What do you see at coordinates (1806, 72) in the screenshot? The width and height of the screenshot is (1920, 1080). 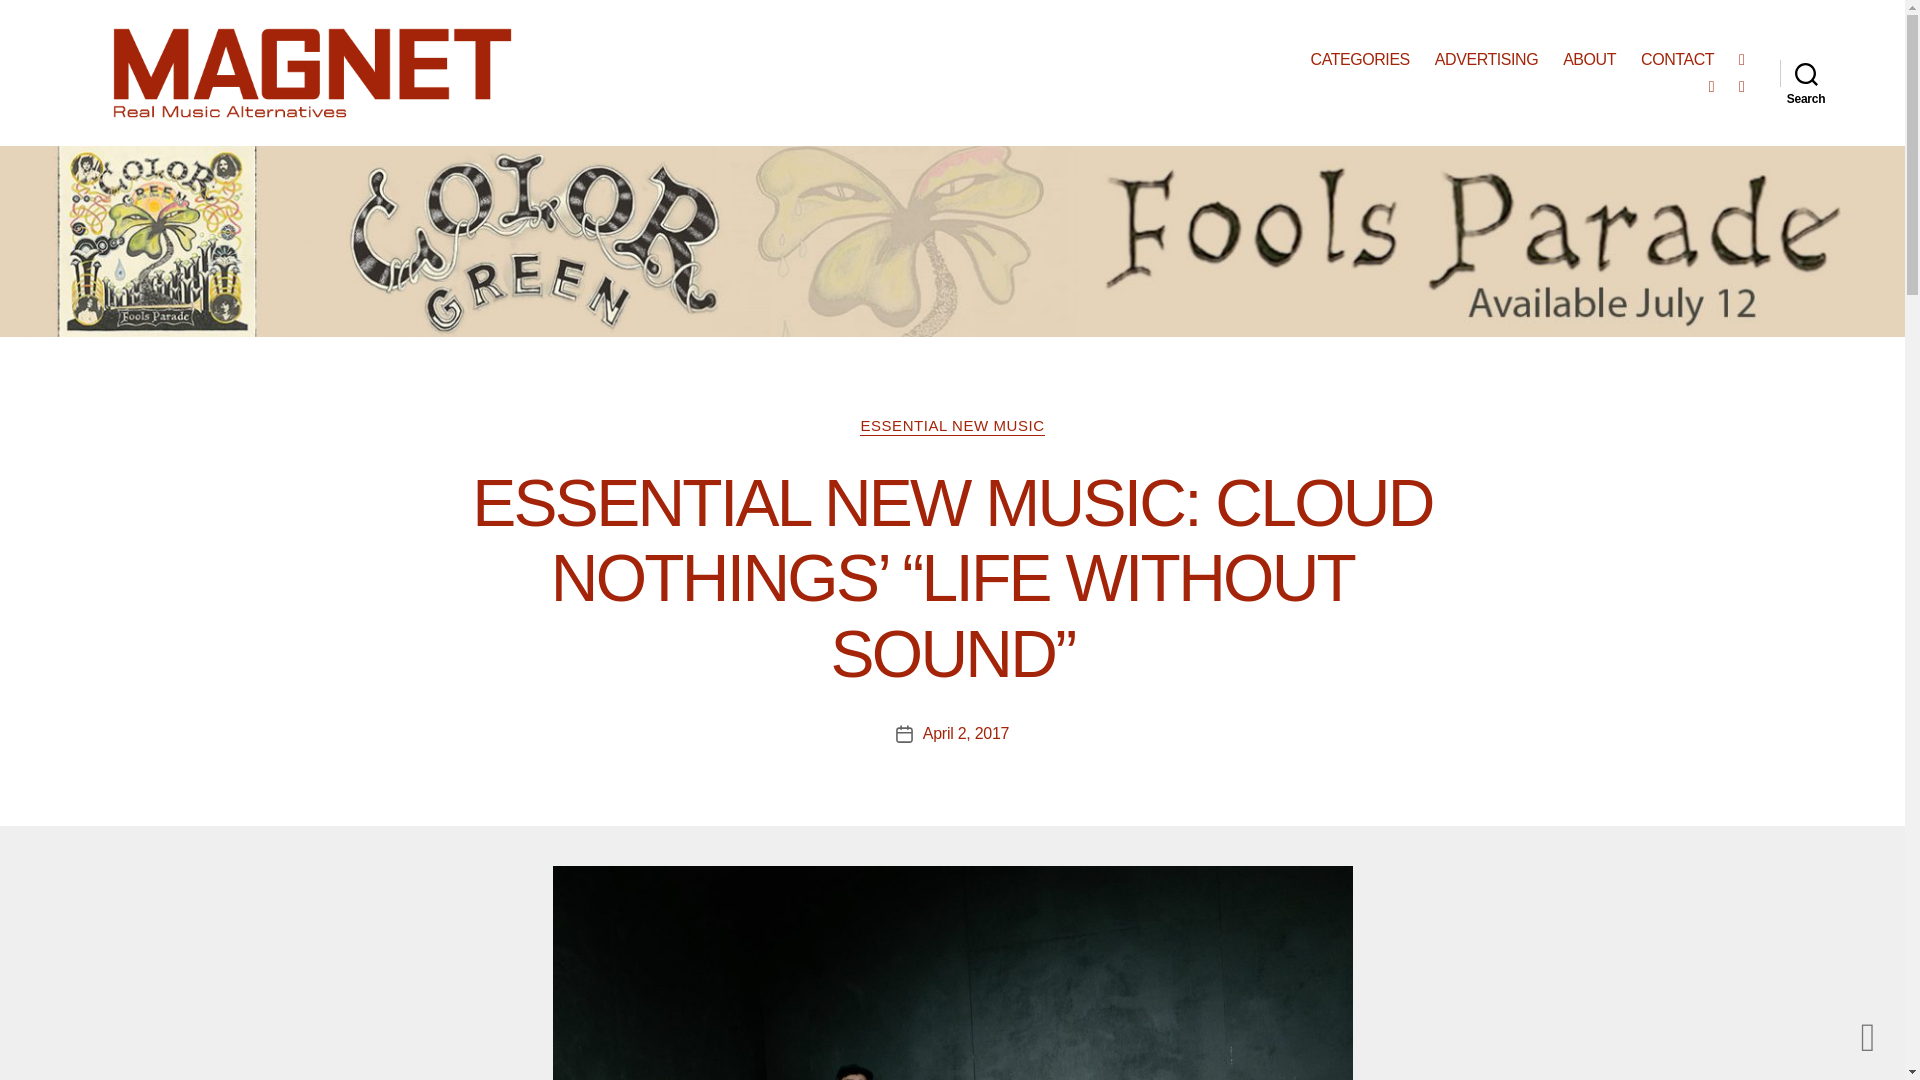 I see `Search` at bounding box center [1806, 72].